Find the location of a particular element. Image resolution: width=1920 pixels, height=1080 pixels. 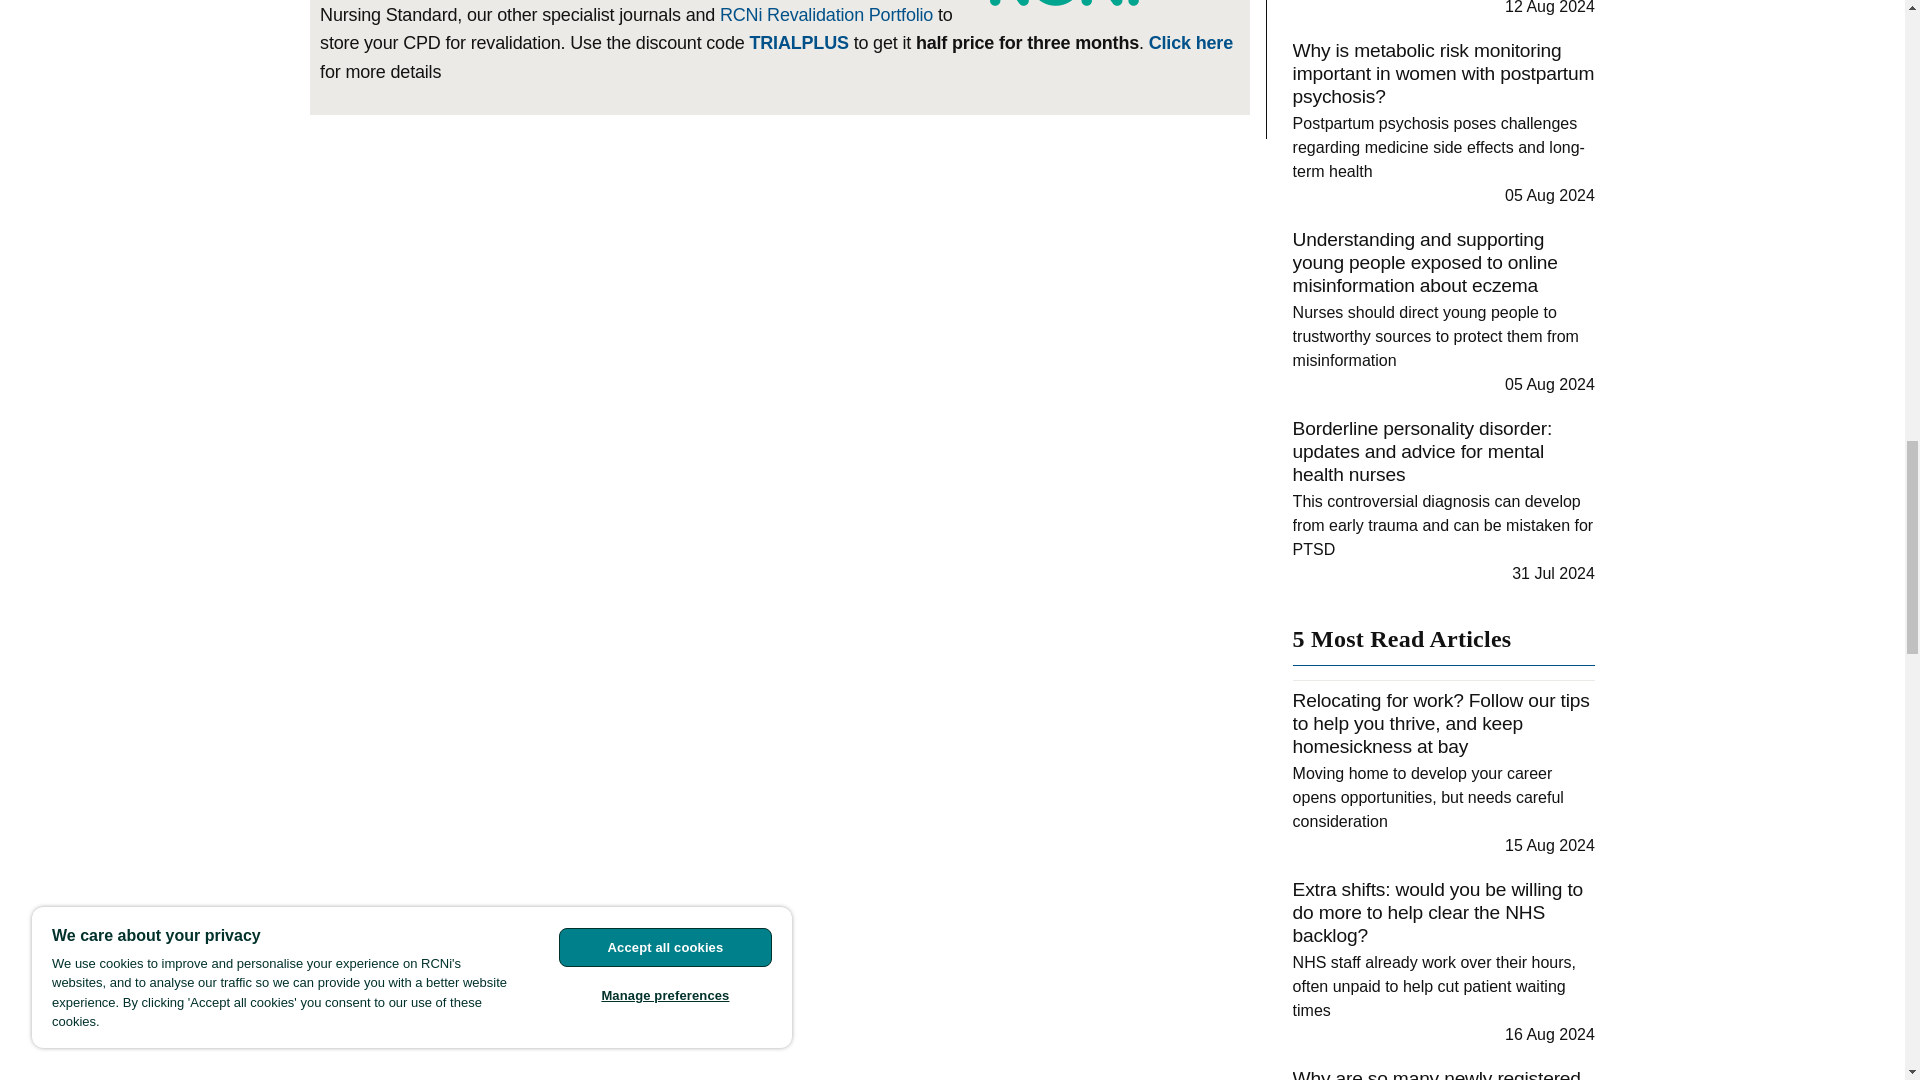

RCNi Plus Trialplus Promotion is located at coordinates (1190, 42).